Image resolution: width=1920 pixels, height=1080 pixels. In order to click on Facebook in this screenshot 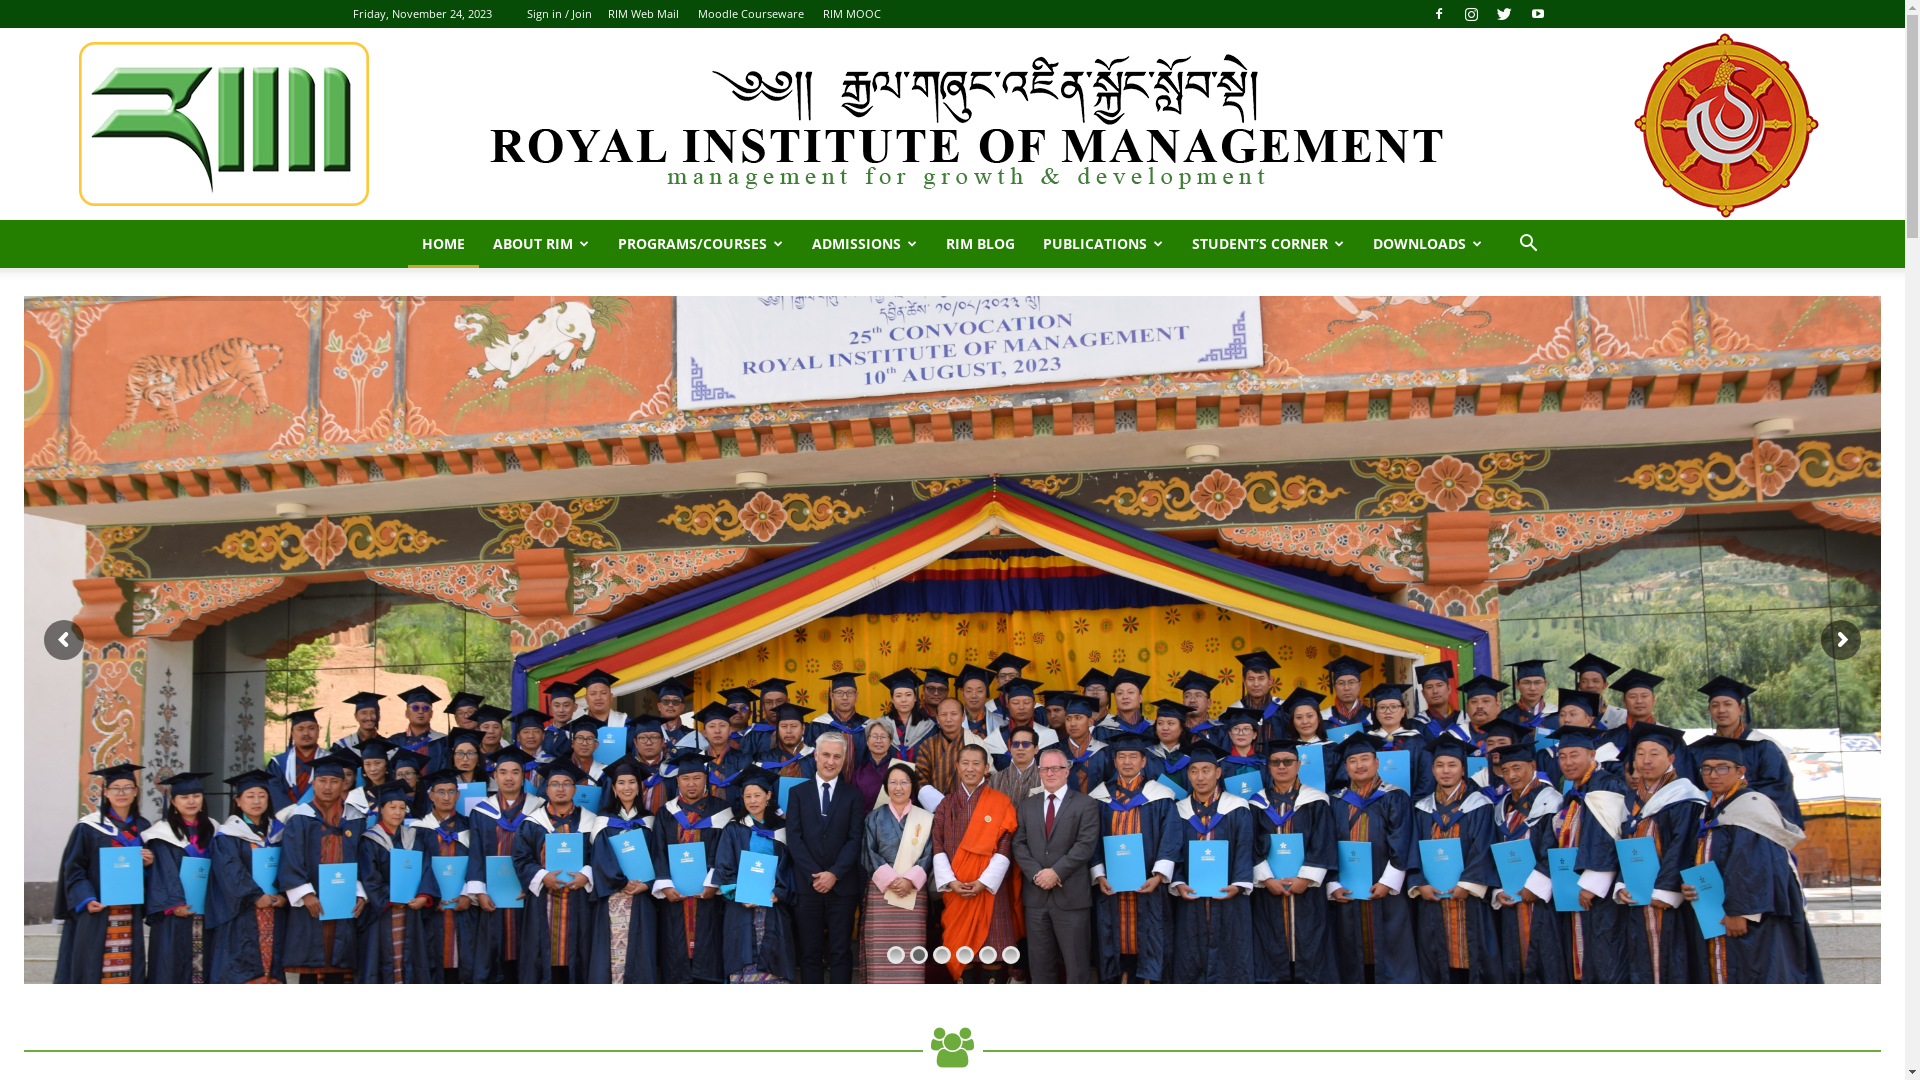, I will do `click(1439, 14)`.